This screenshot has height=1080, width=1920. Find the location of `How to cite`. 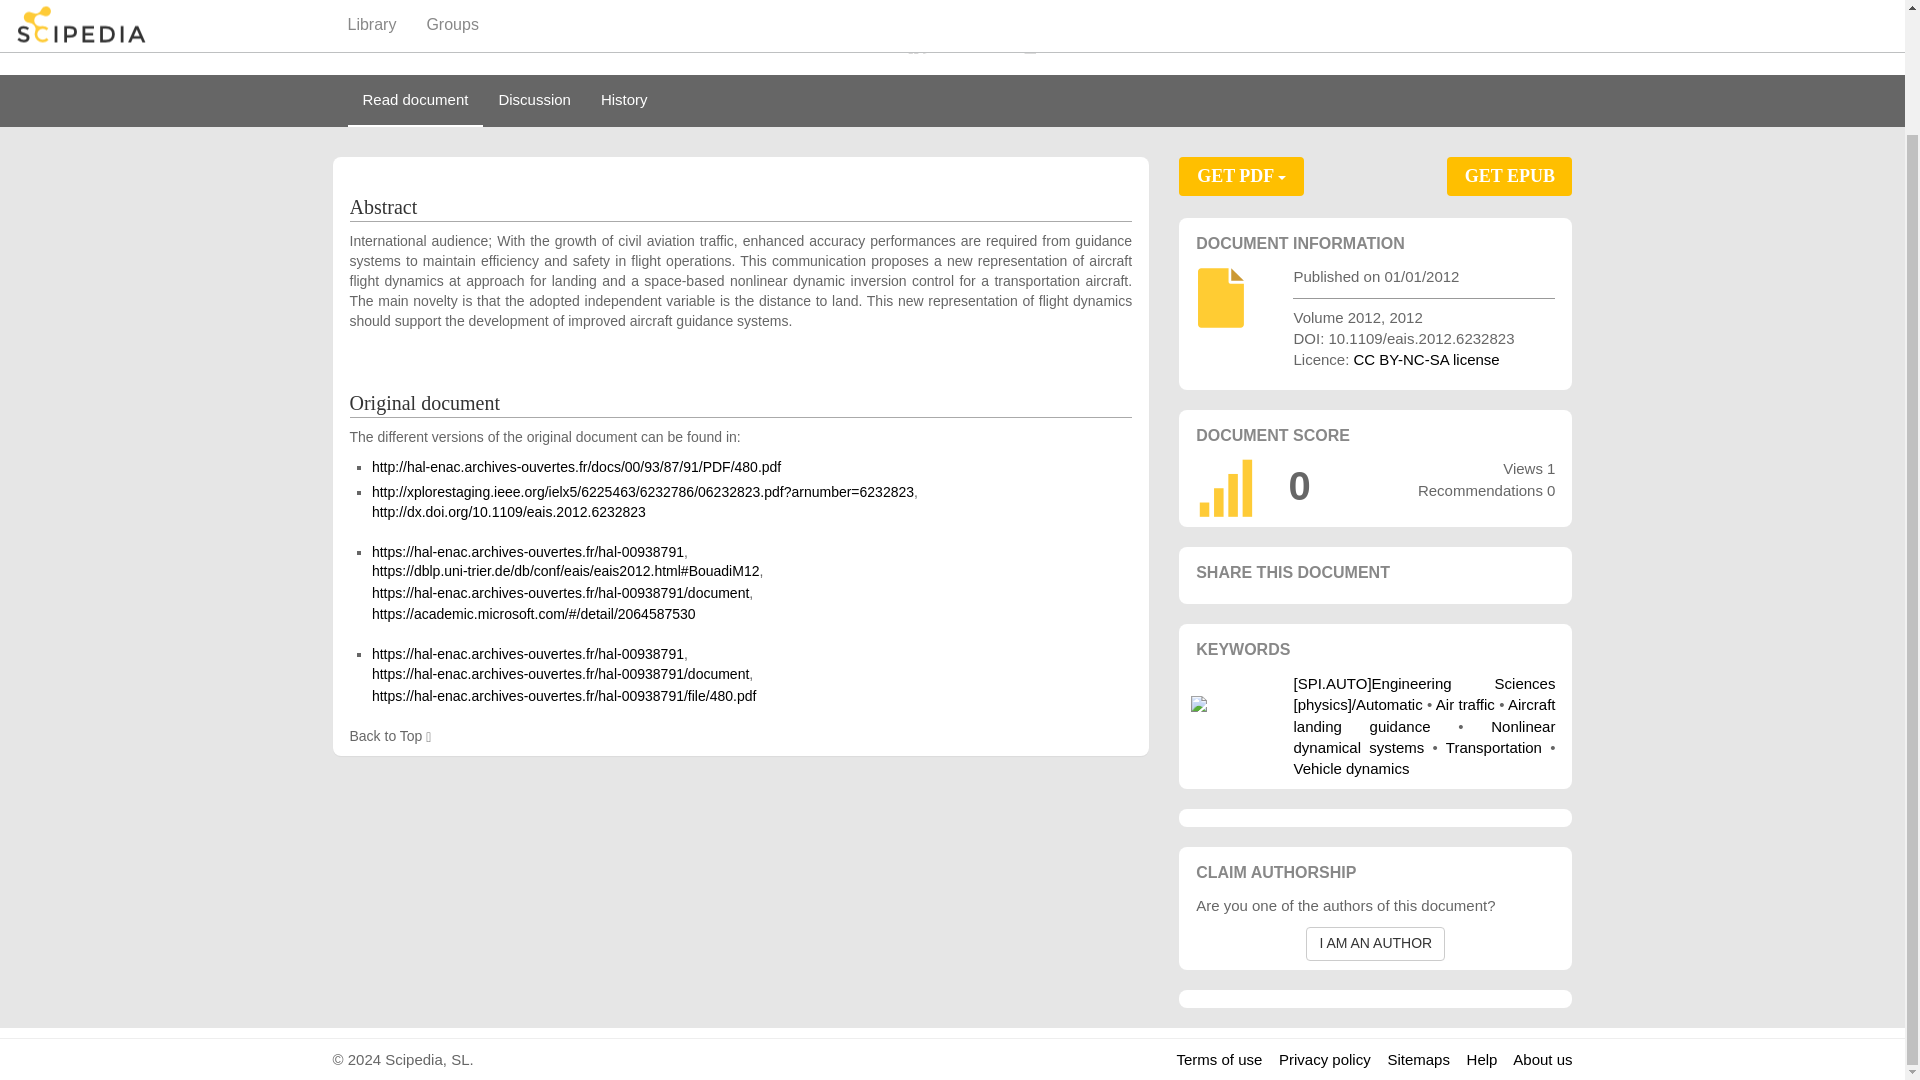

How to cite is located at coordinates (957, 43).